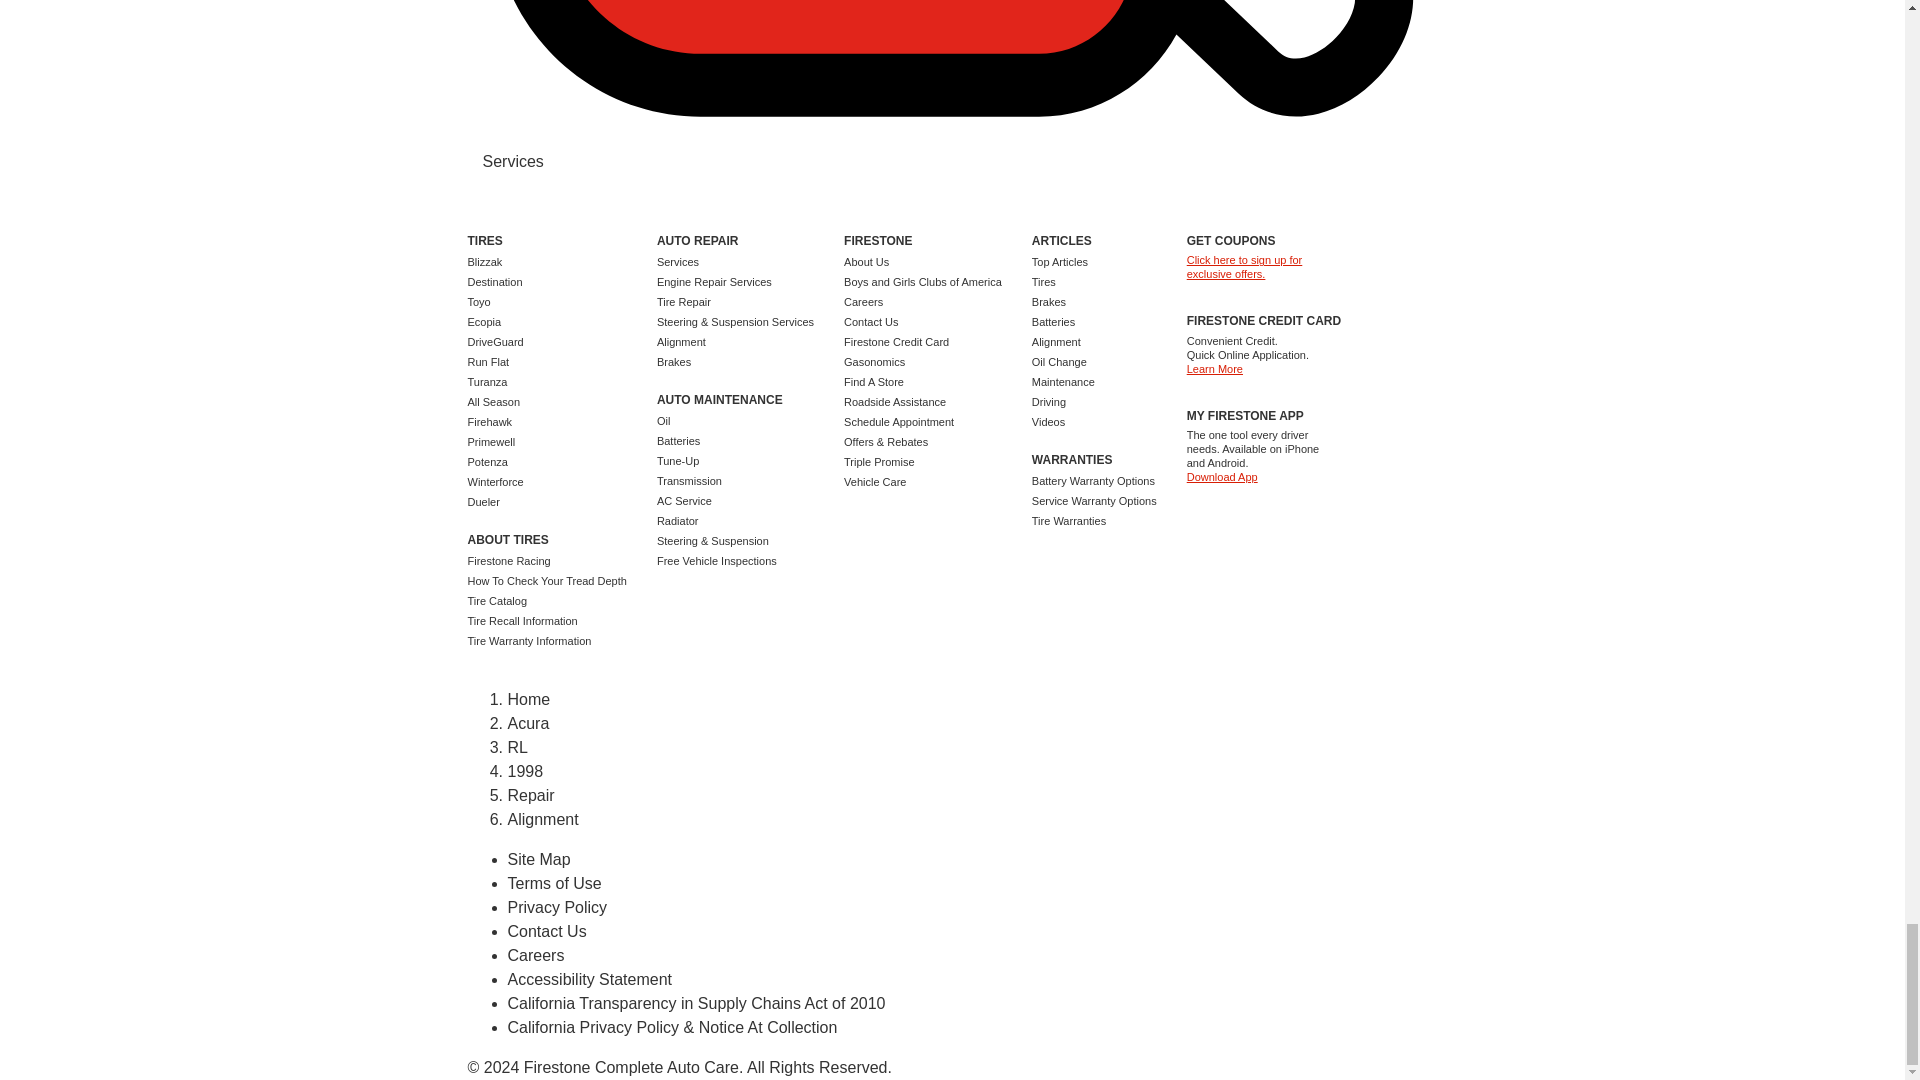  Describe the element at coordinates (494, 402) in the screenshot. I see `All Season` at that location.